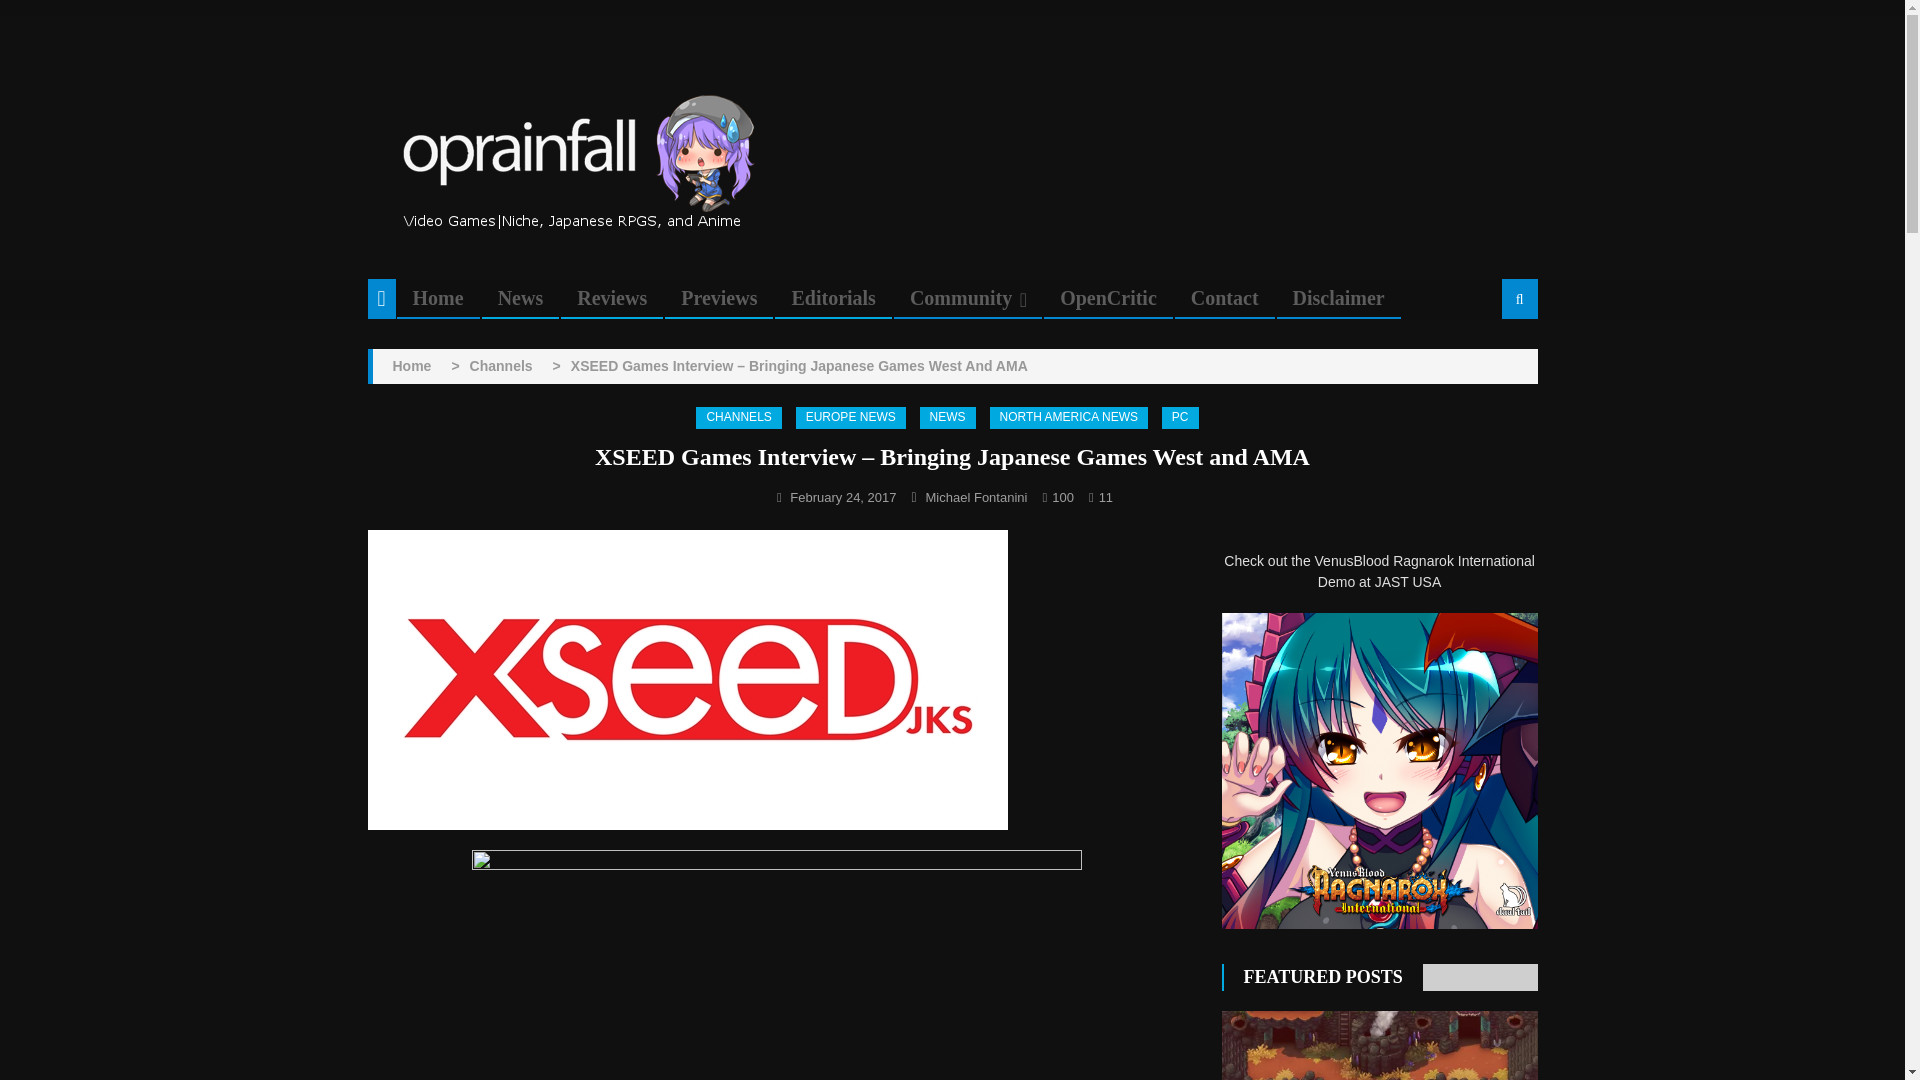  Describe the element at coordinates (832, 298) in the screenshot. I see `Editorials` at that location.